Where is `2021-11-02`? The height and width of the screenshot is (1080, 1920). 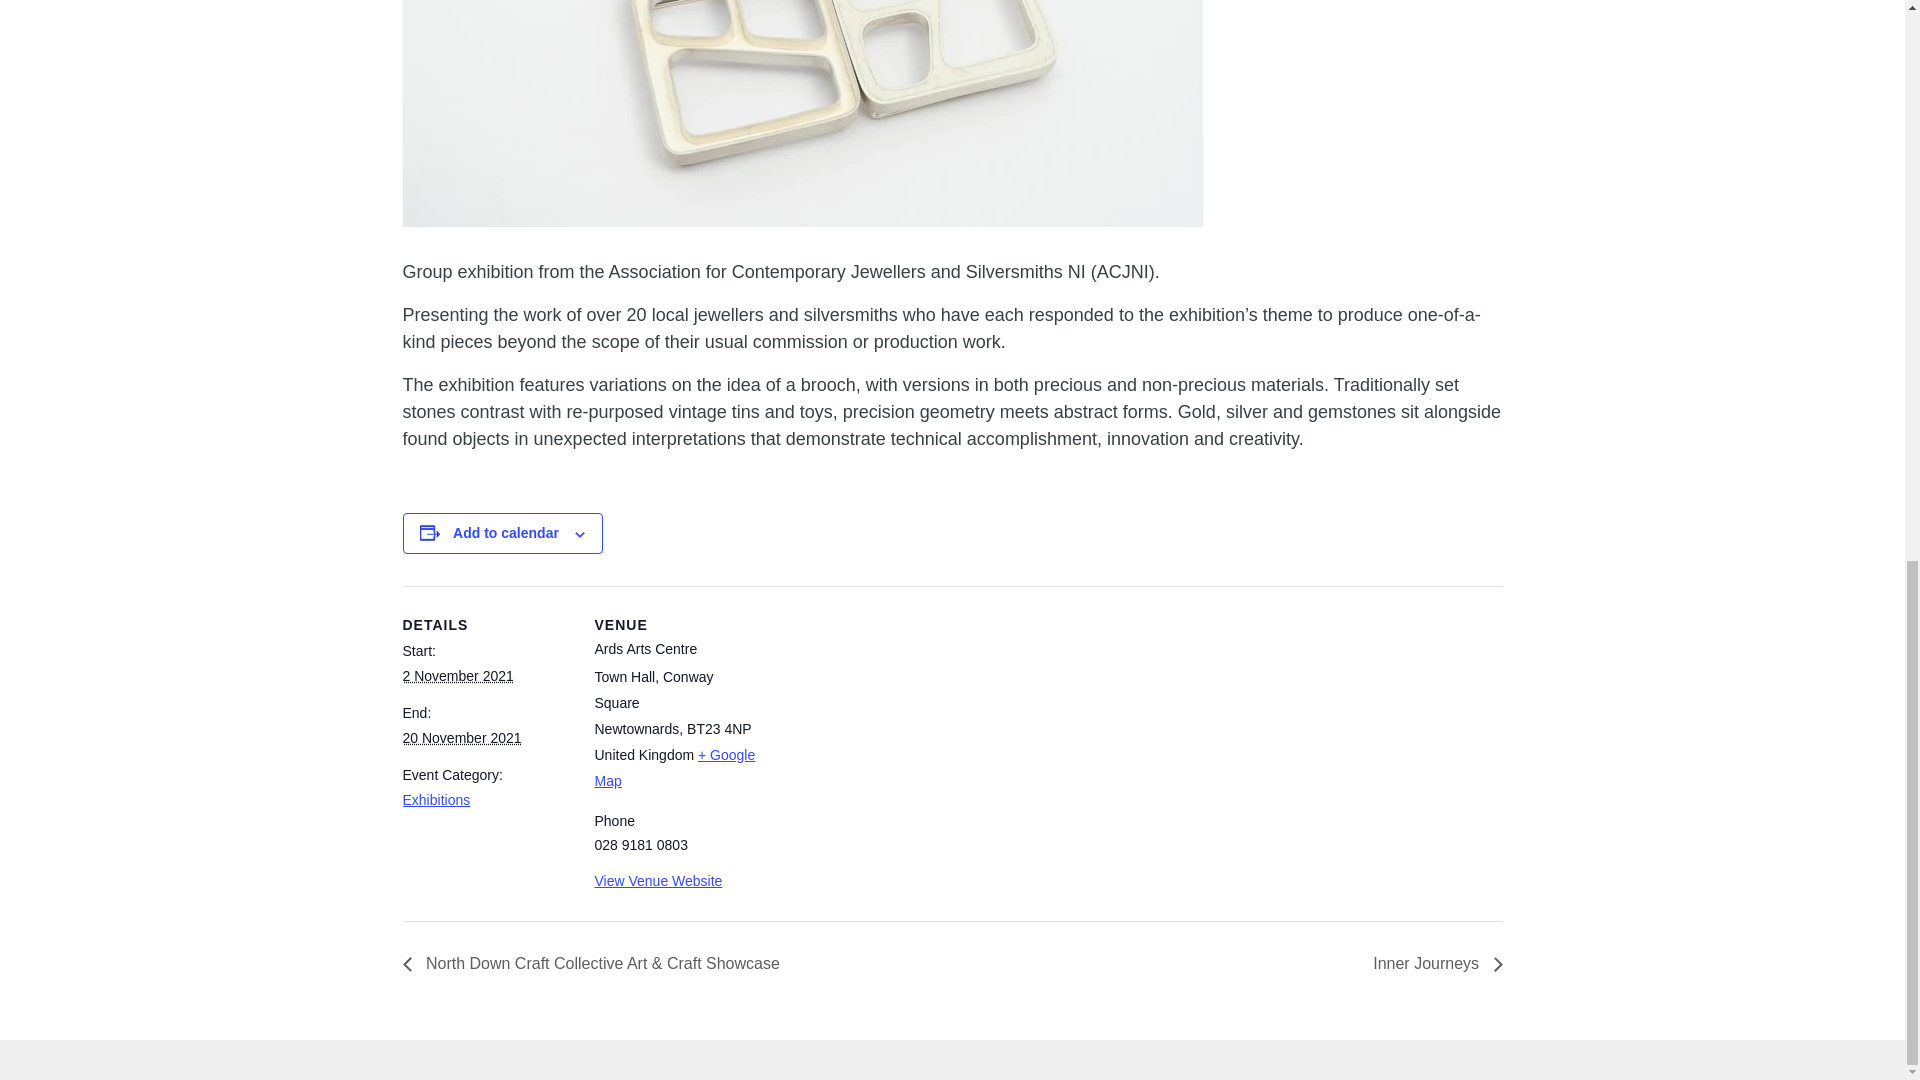 2021-11-02 is located at coordinates (456, 676).